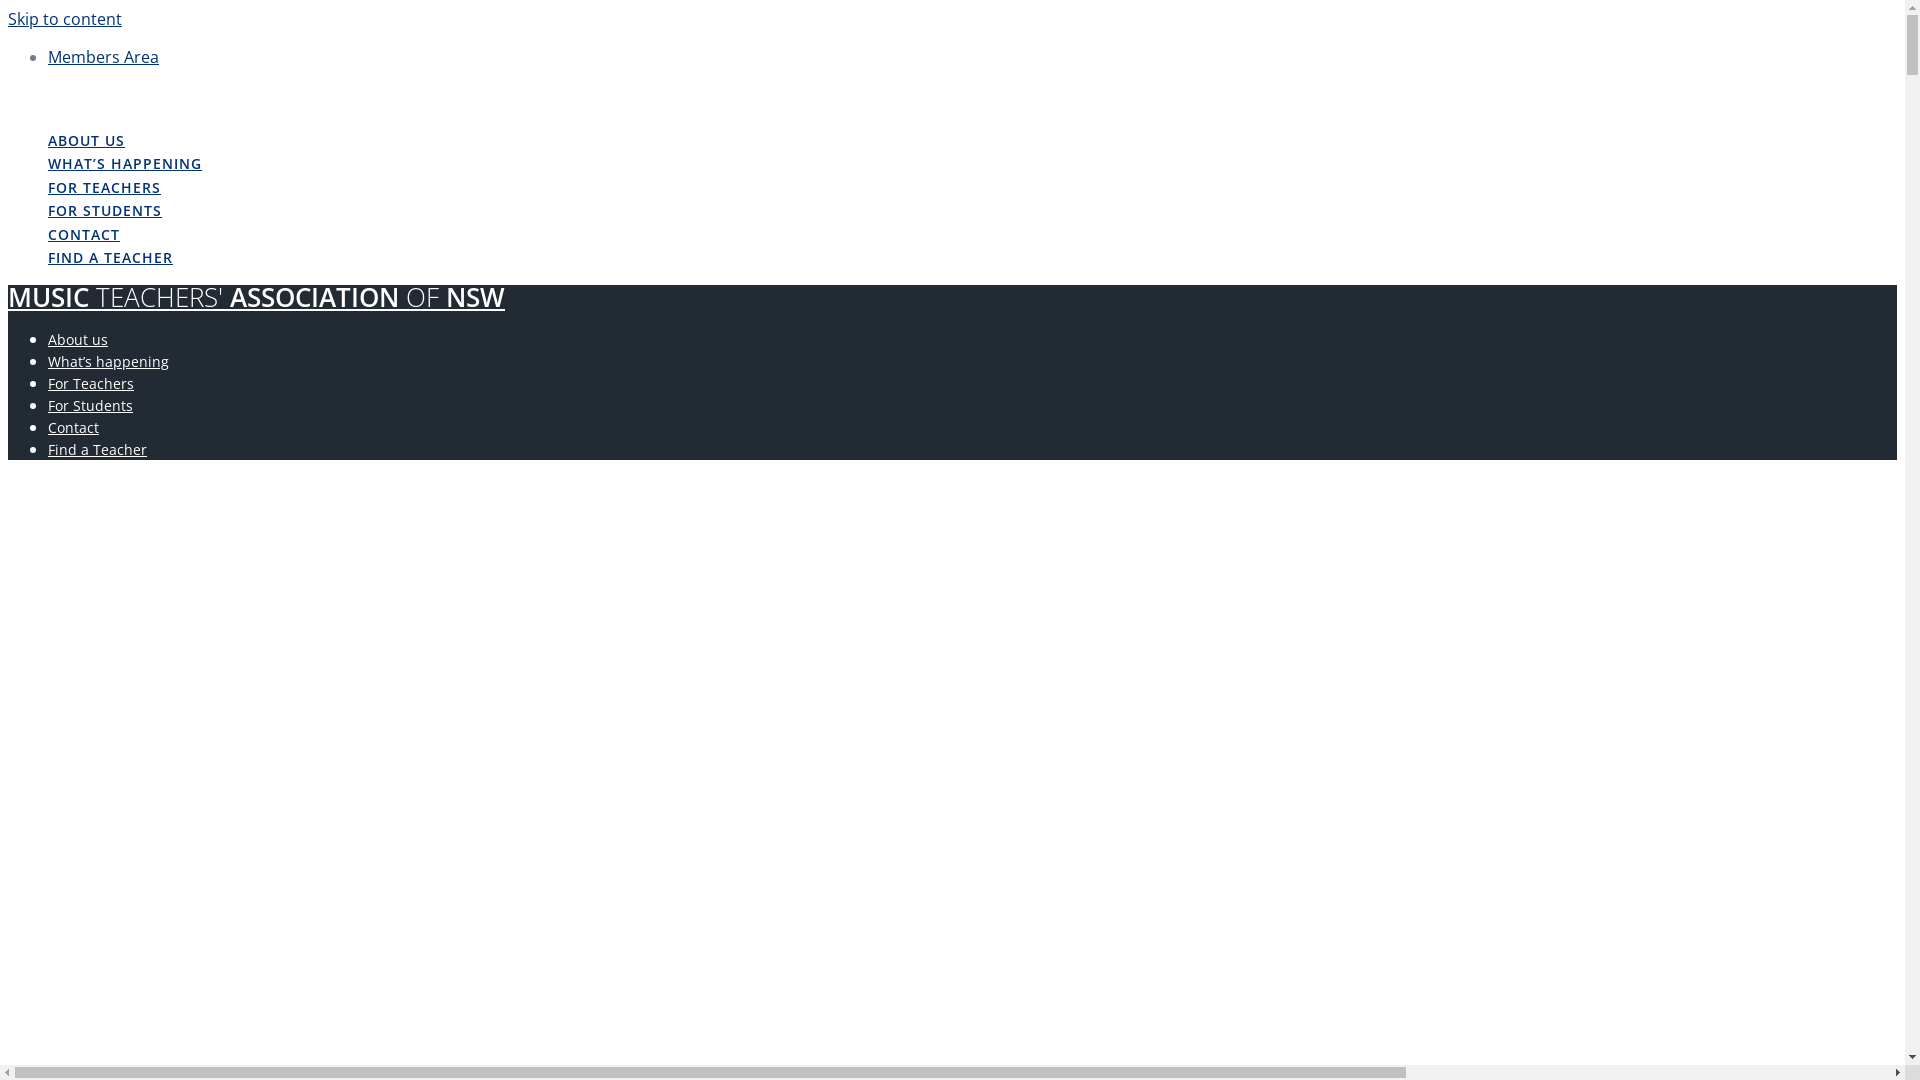 The height and width of the screenshot is (1080, 1920). What do you see at coordinates (78, 340) in the screenshot?
I see `About us` at bounding box center [78, 340].